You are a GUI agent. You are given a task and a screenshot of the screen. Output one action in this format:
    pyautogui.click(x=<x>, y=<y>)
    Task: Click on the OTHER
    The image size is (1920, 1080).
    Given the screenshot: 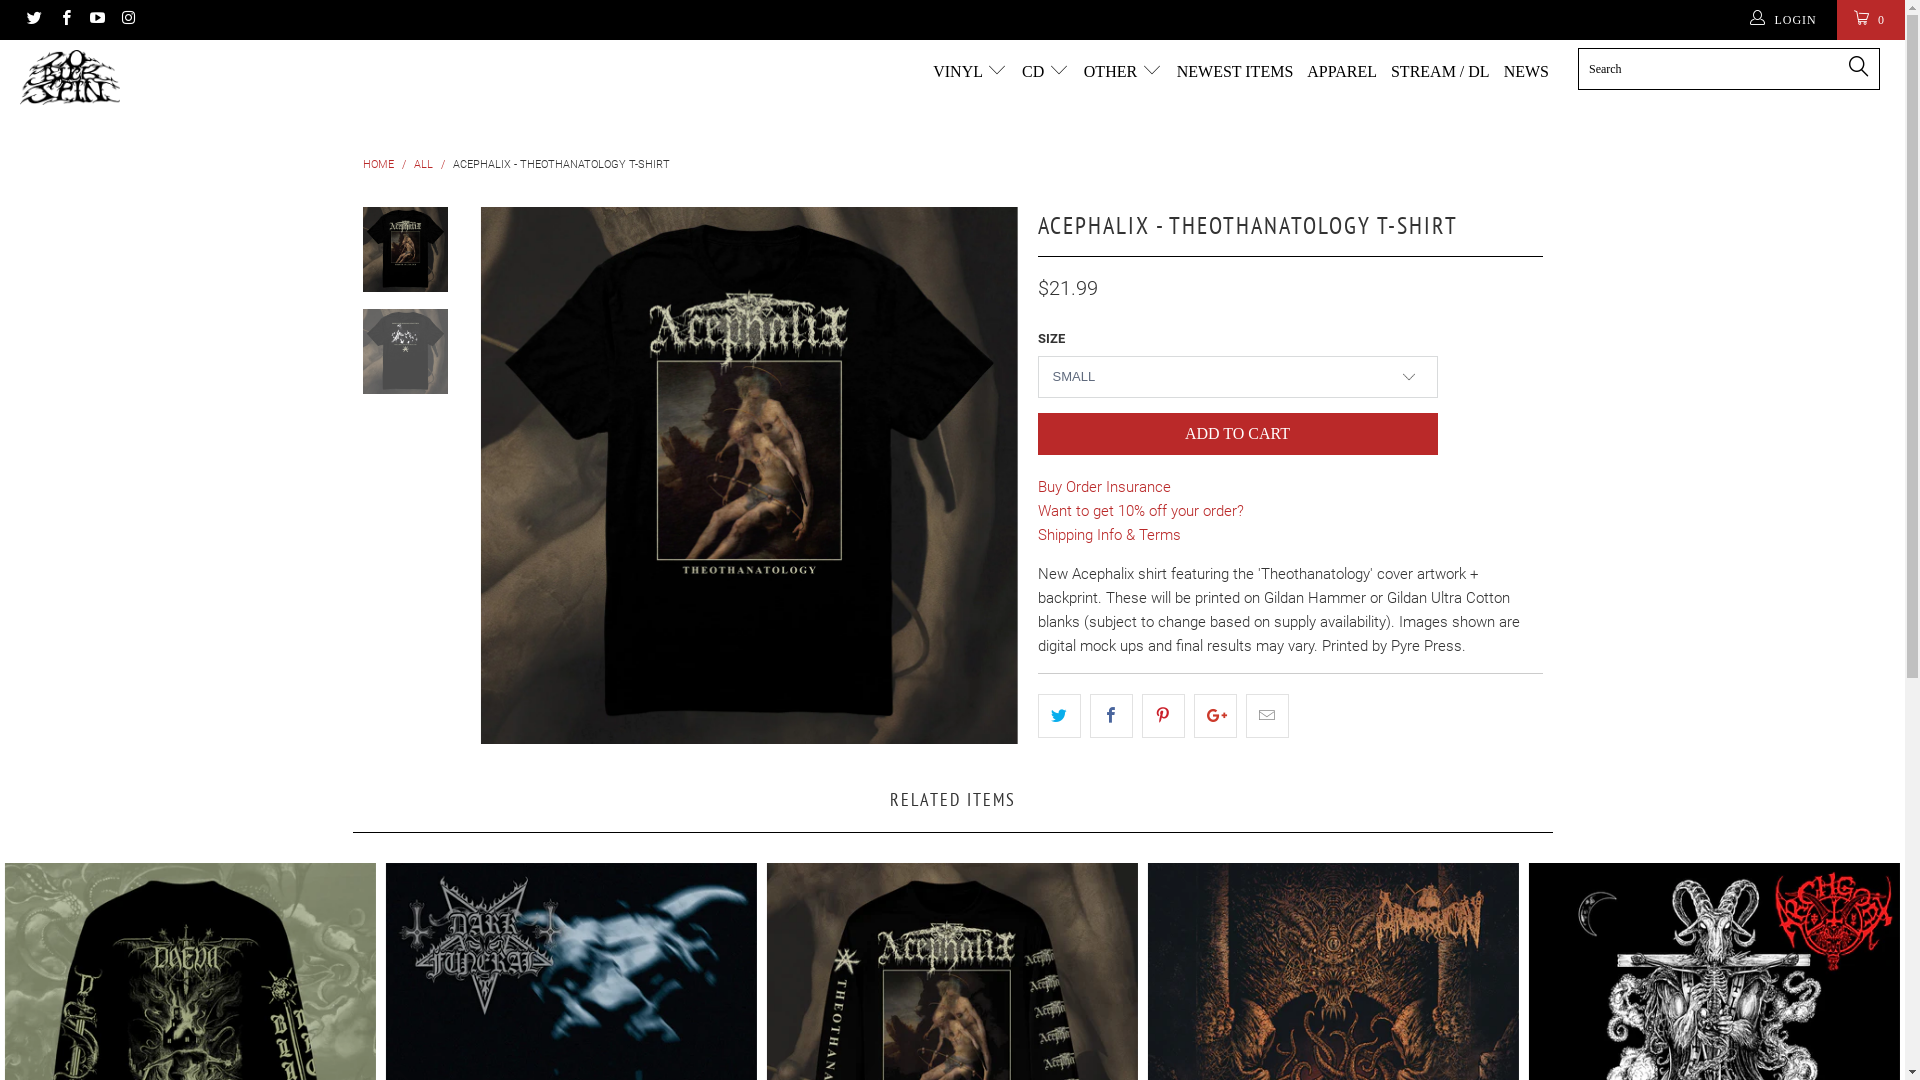 What is the action you would take?
    pyautogui.click(x=1124, y=72)
    